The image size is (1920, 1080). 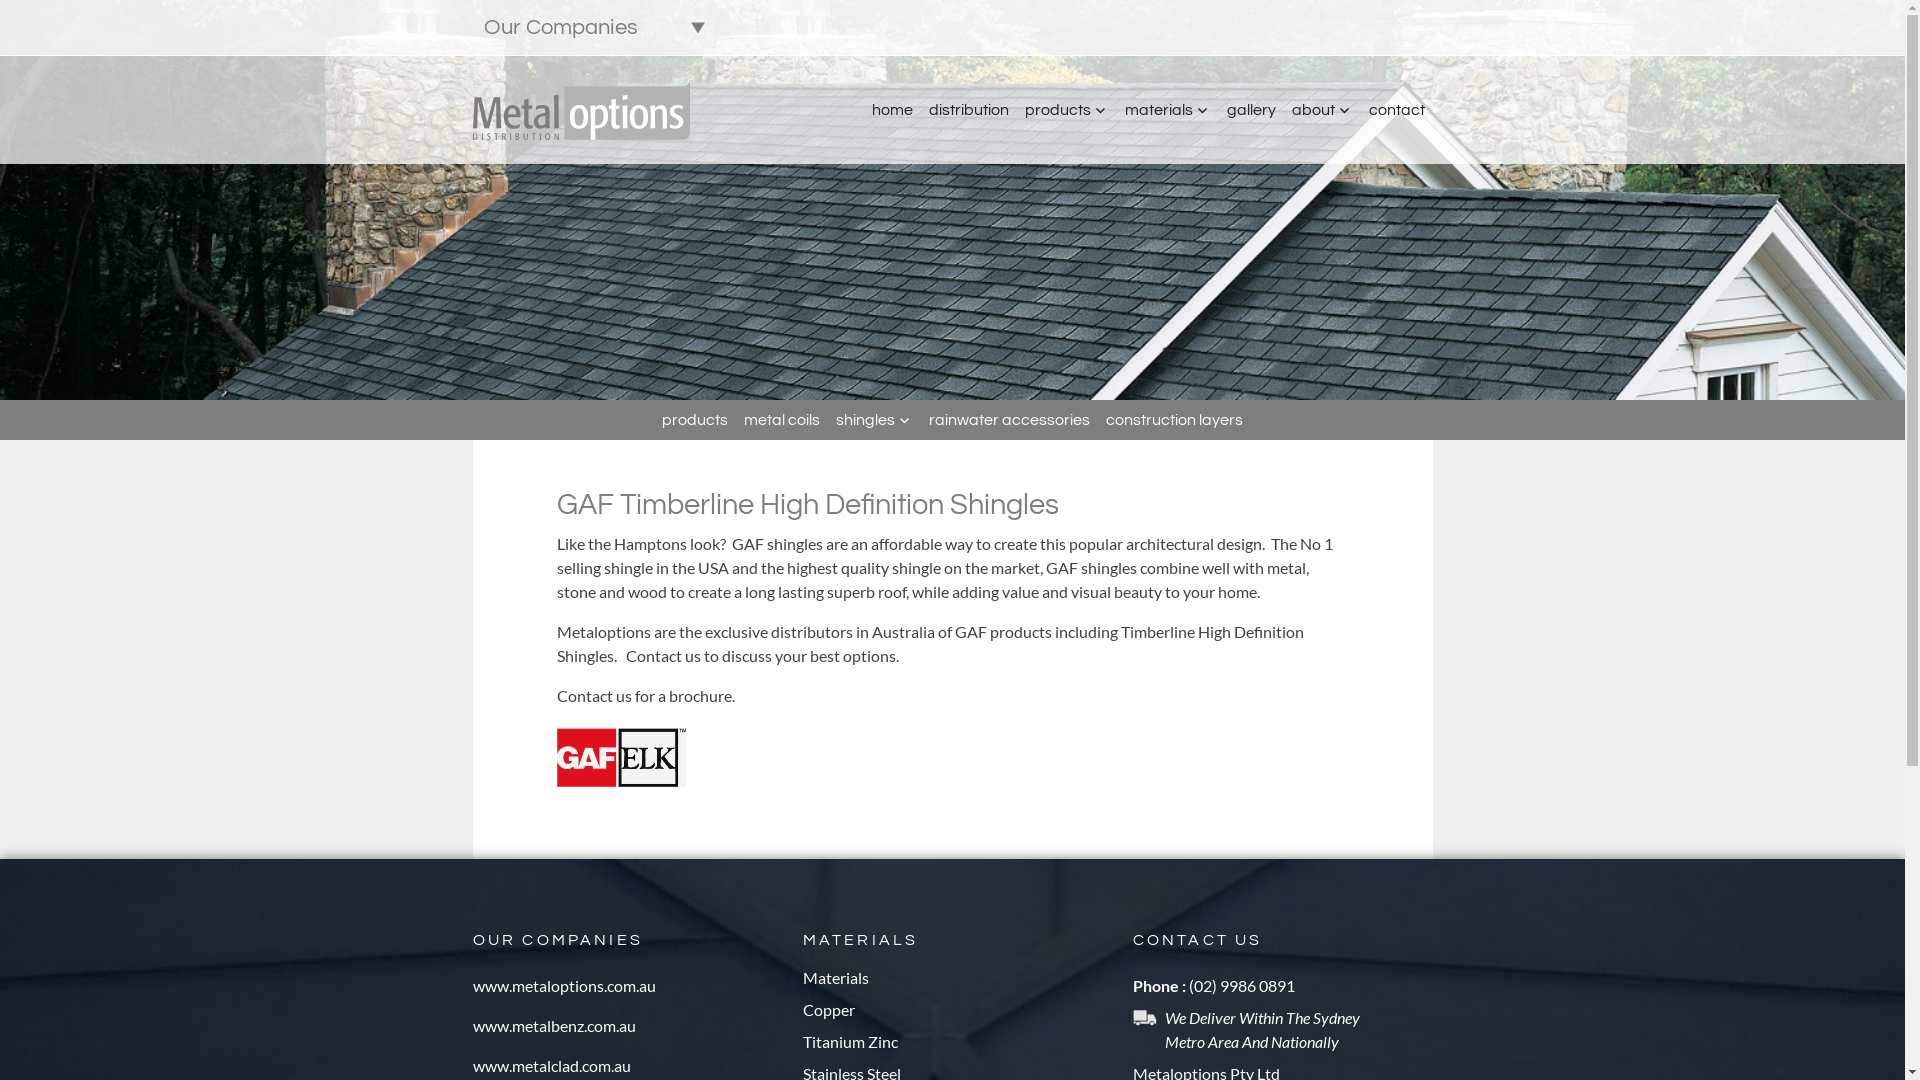 I want to click on Our Companies, so click(x=593, y=28).